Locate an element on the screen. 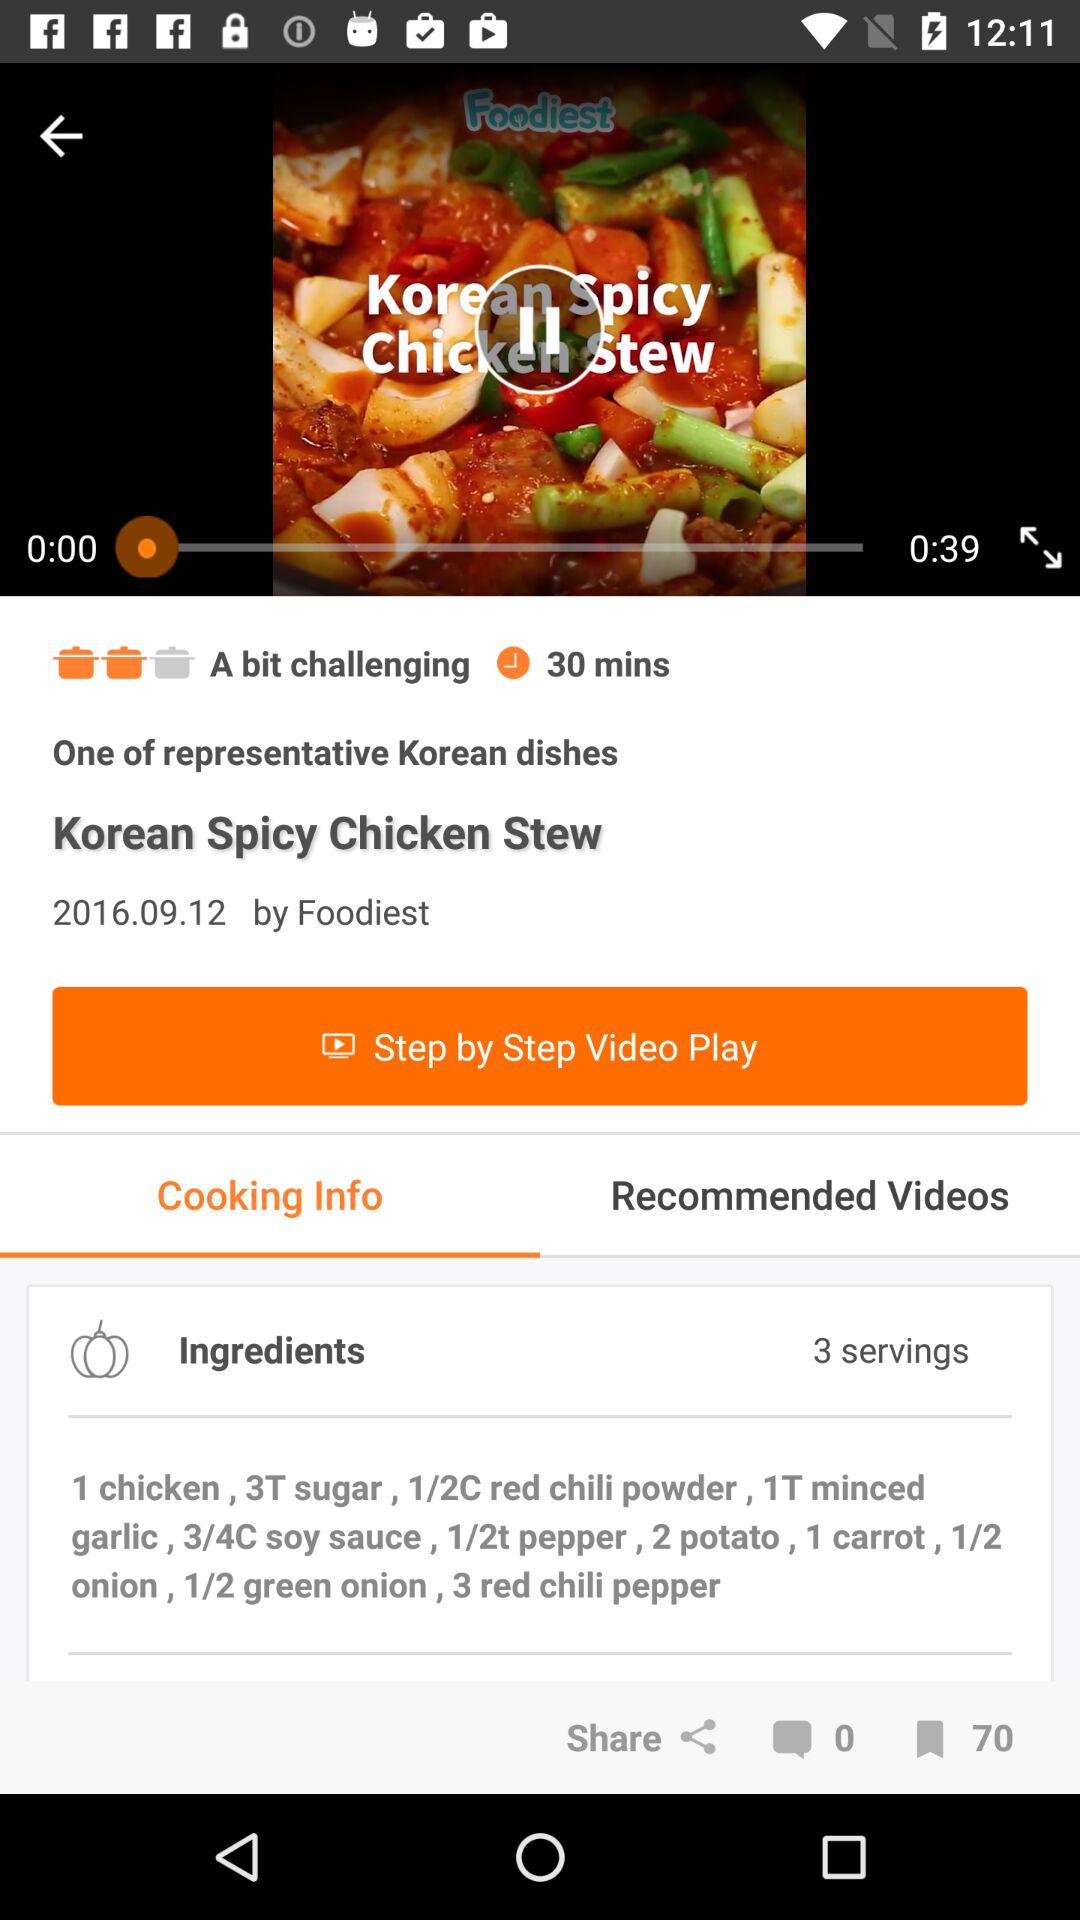 This screenshot has width=1080, height=1920. play is located at coordinates (540, 330).